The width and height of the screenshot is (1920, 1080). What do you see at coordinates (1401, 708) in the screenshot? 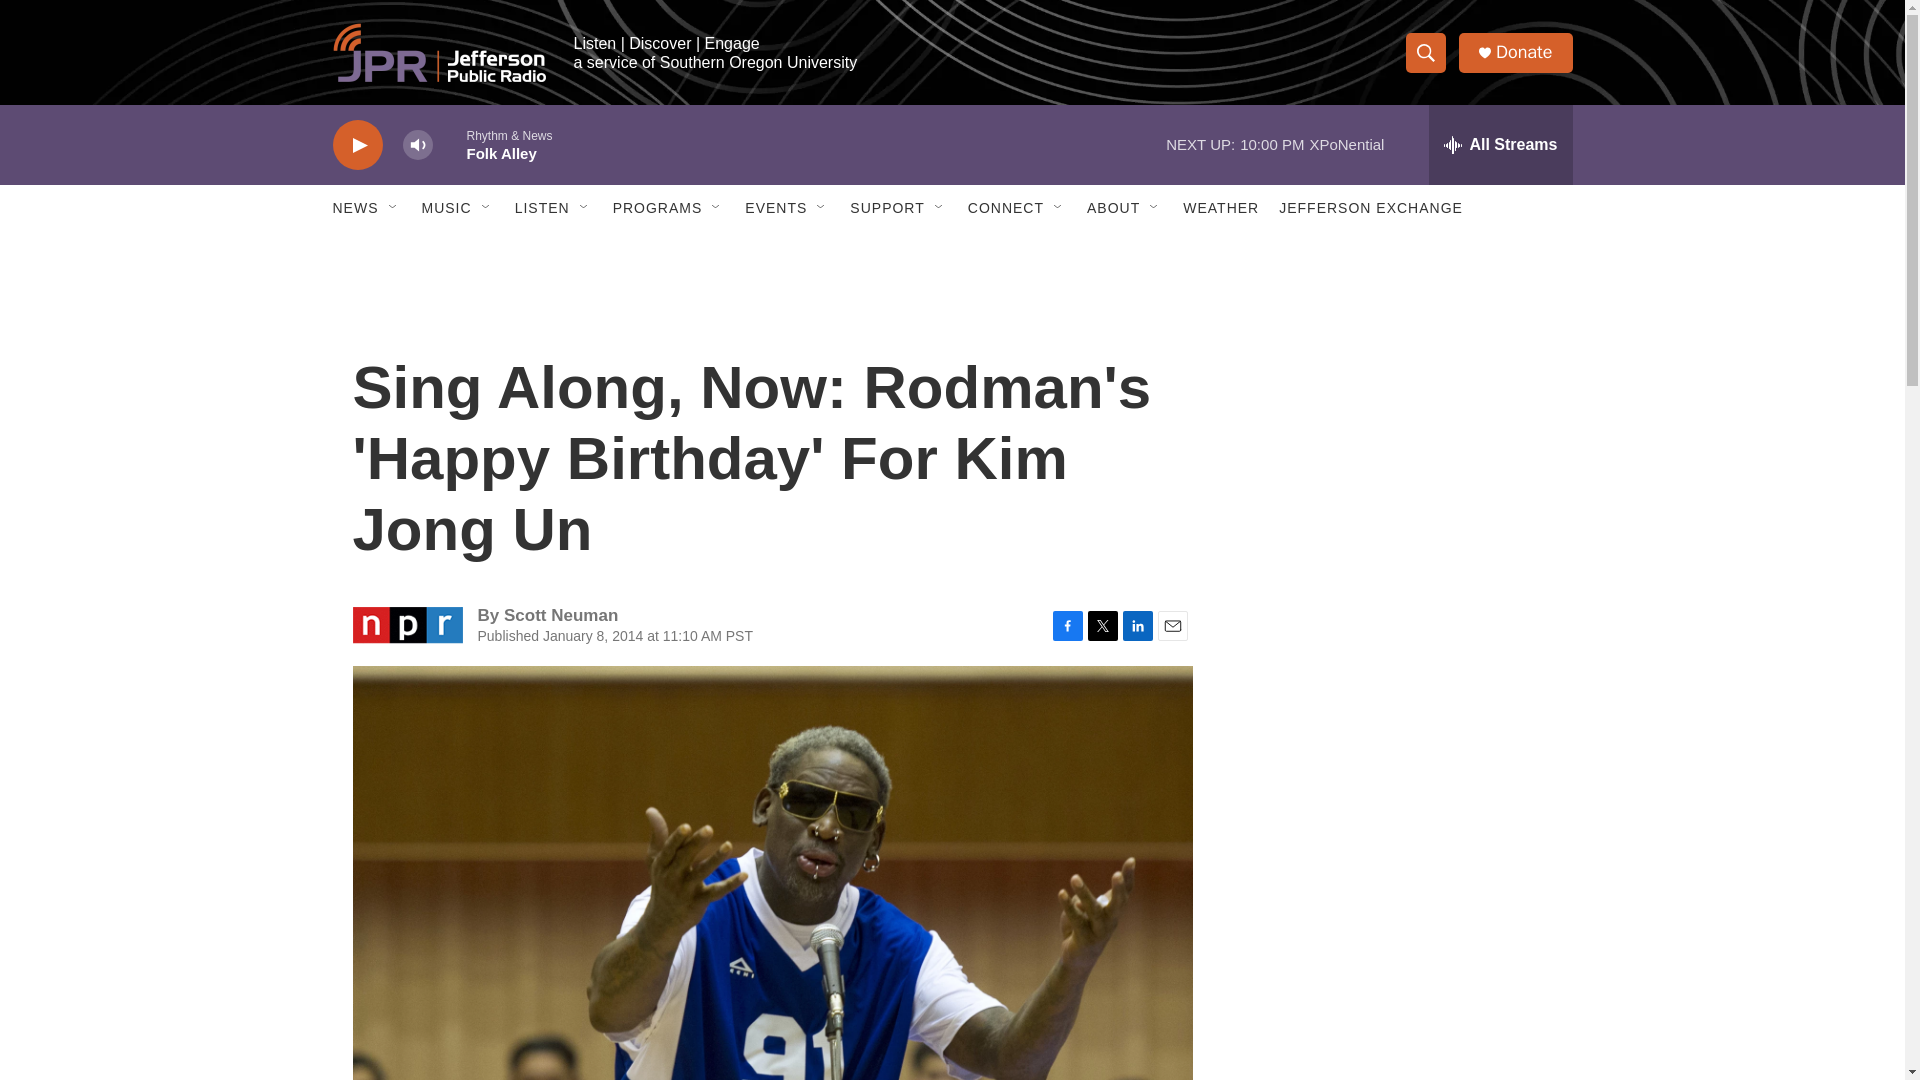
I see `3rd party ad content` at bounding box center [1401, 708].